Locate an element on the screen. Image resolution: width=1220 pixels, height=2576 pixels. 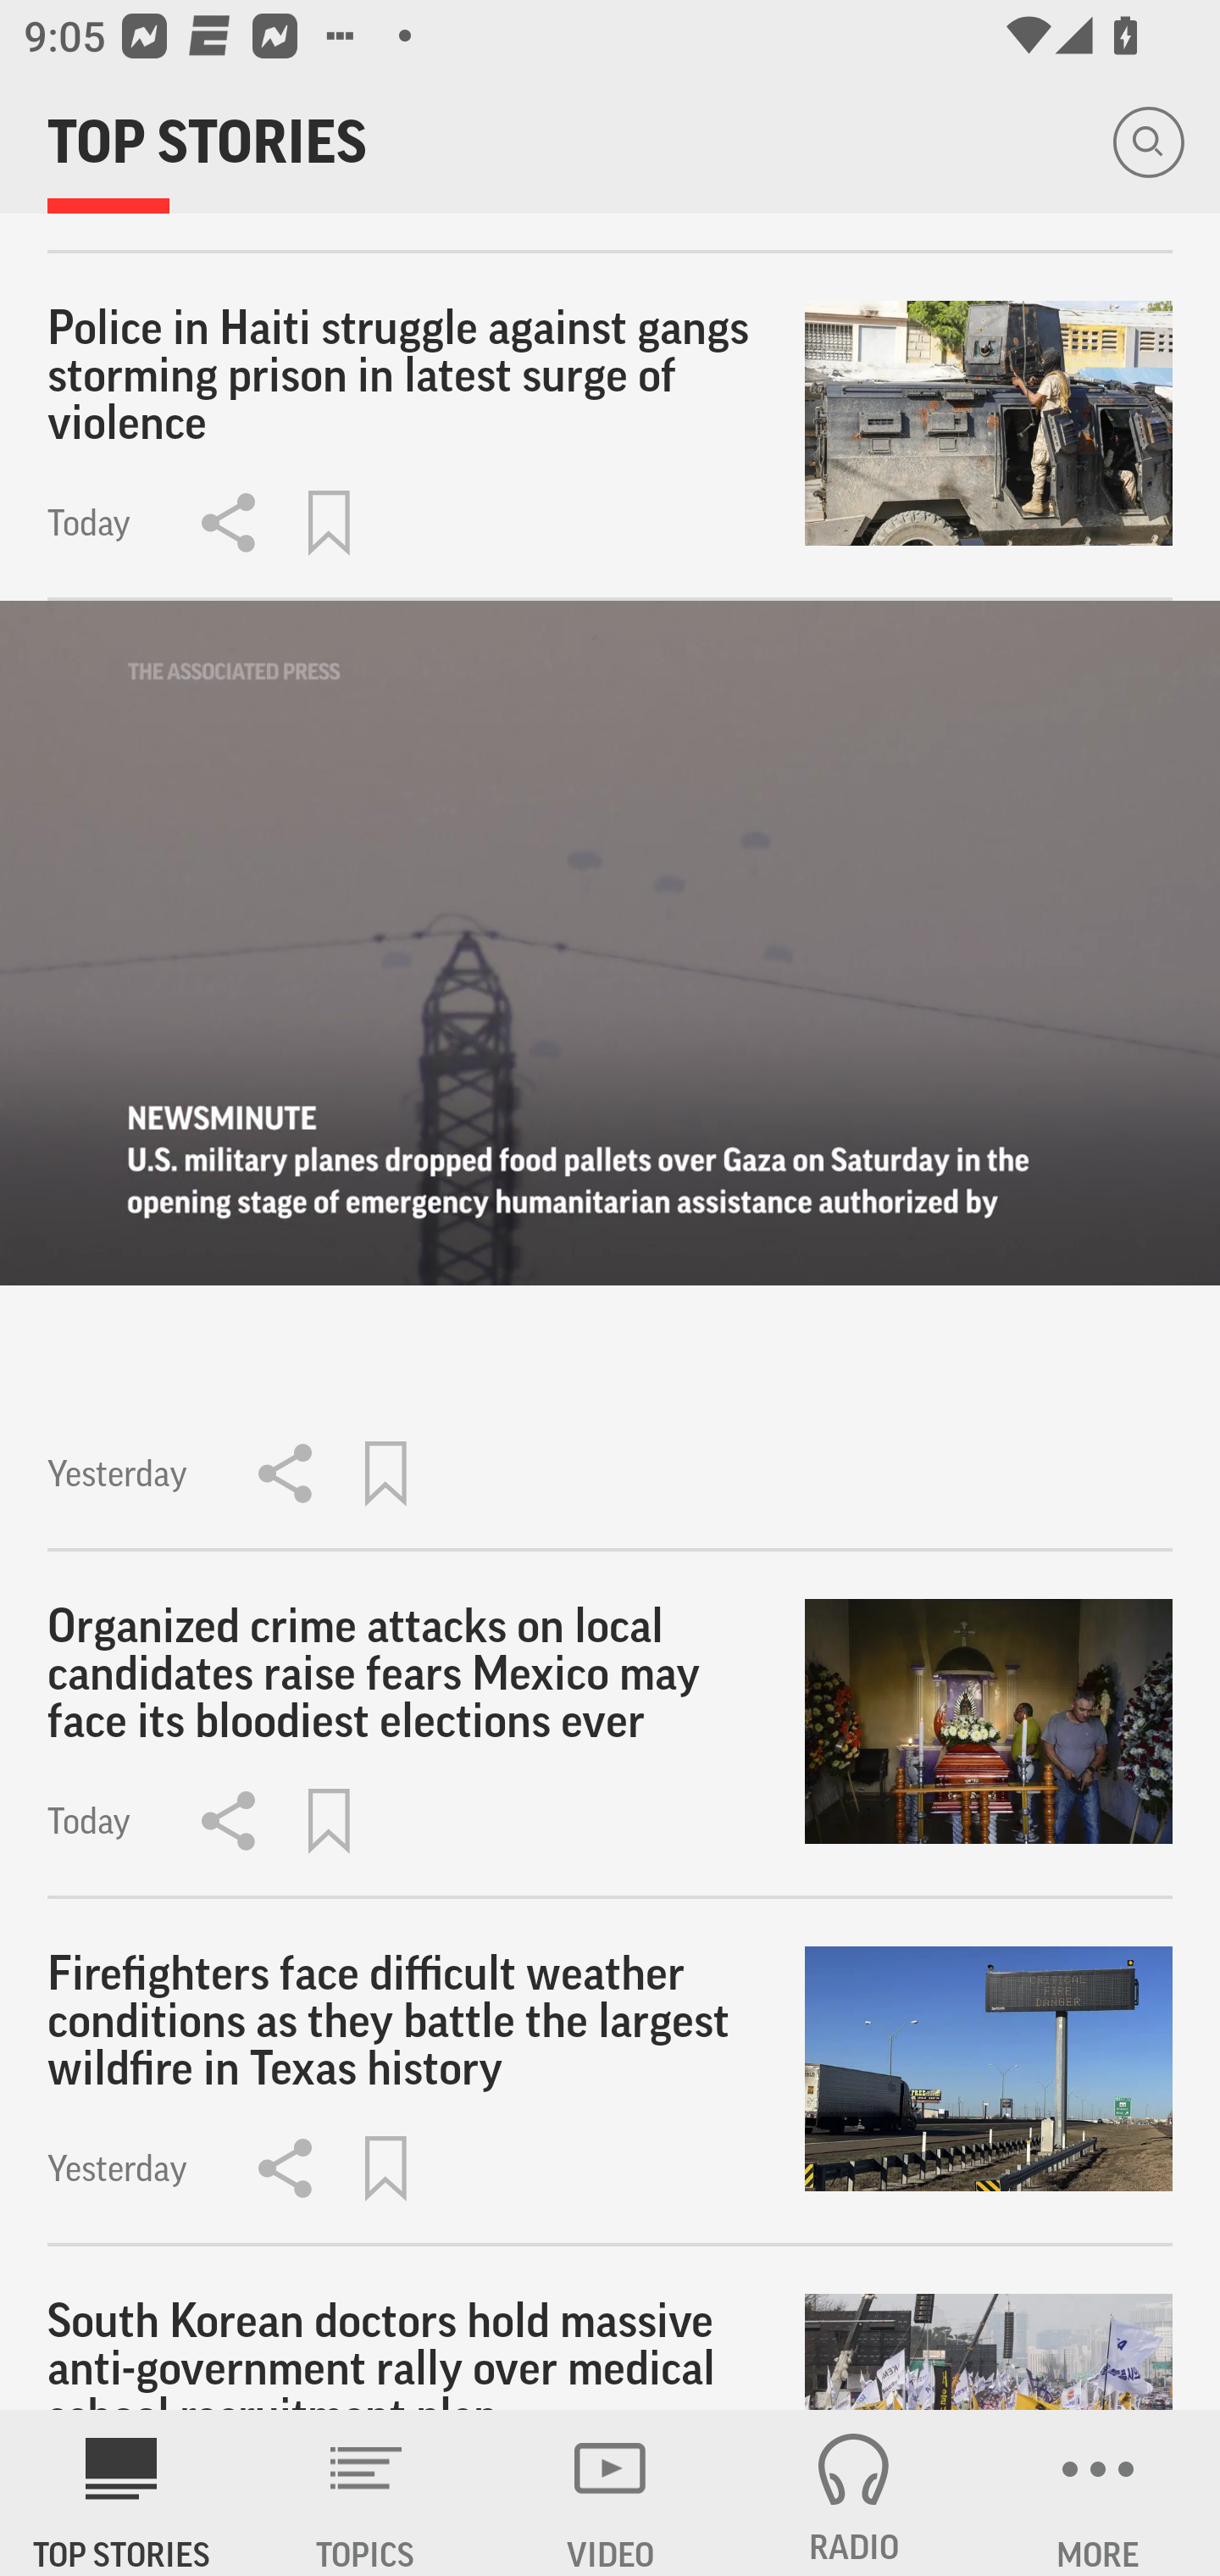
RADIO is located at coordinates (854, 2493).